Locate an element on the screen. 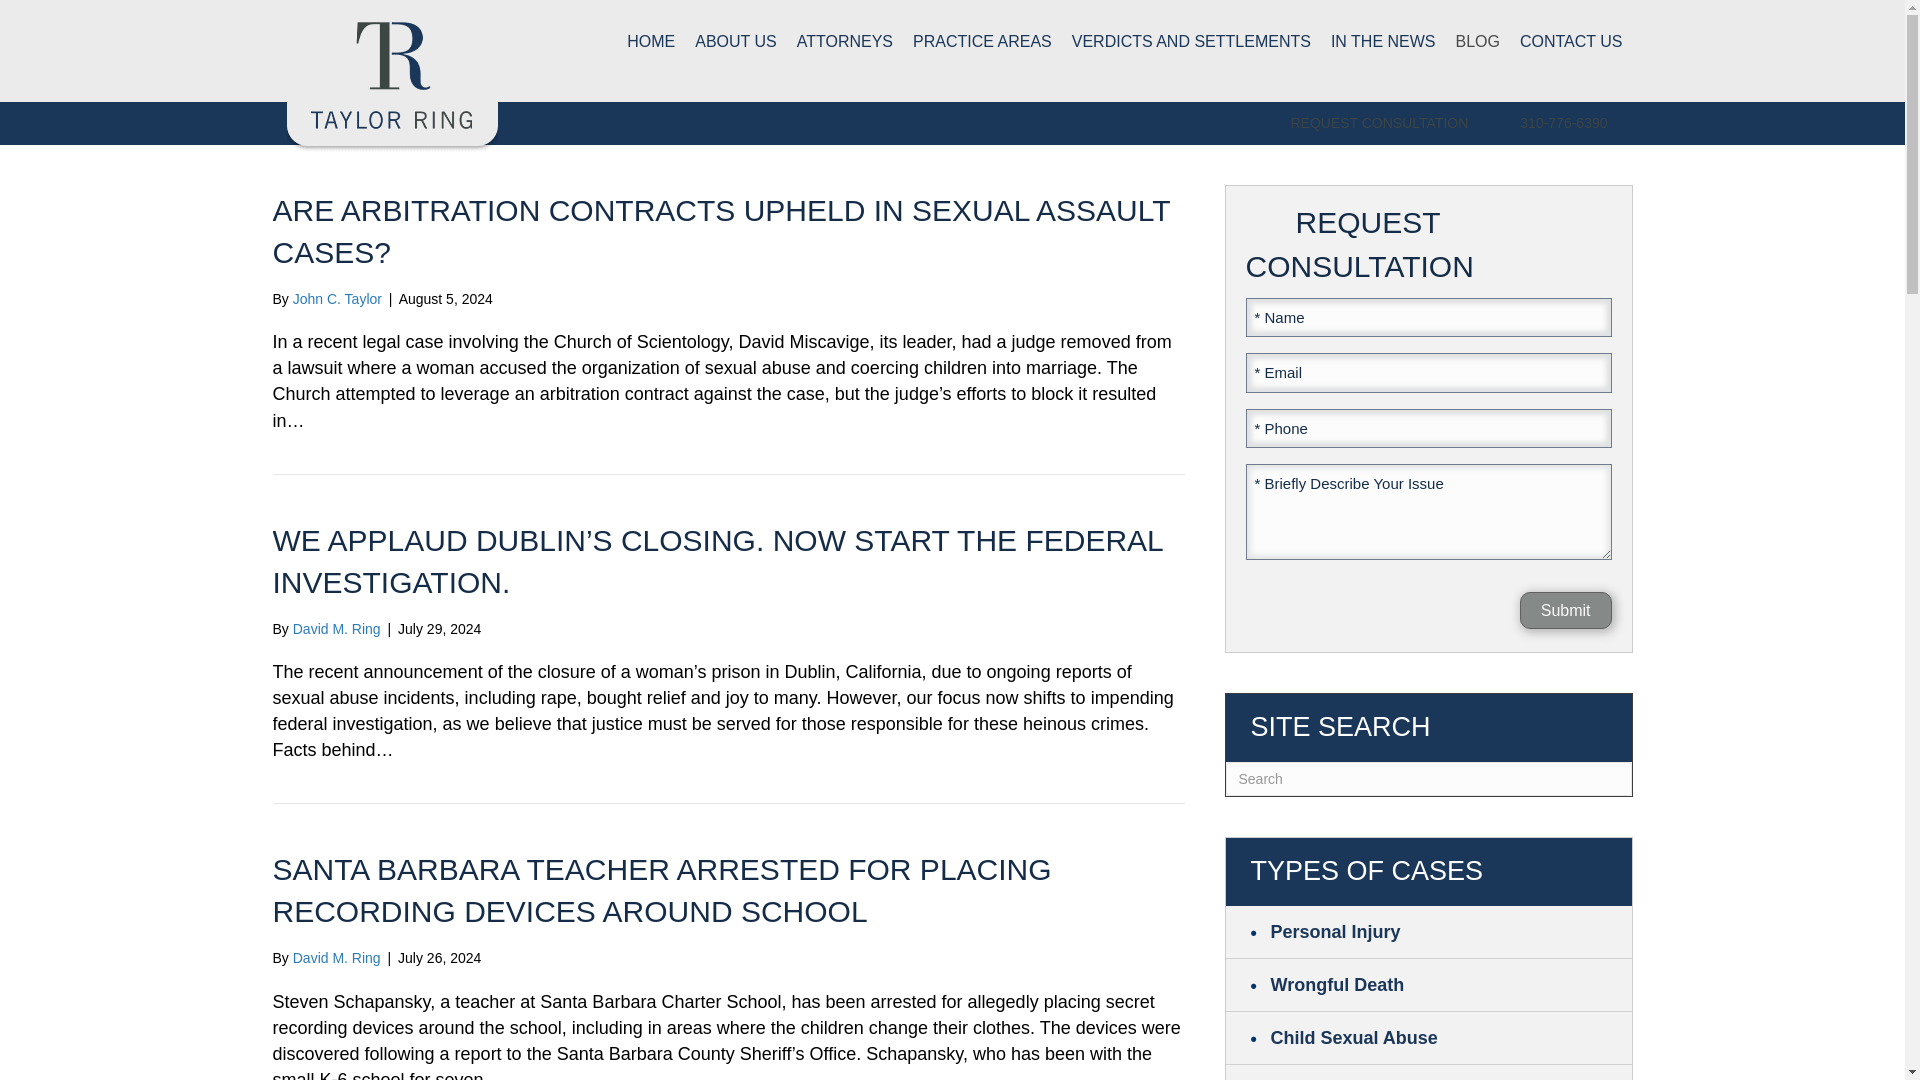 This screenshot has height=1080, width=1920. ATTORNEYS is located at coordinates (844, 41).